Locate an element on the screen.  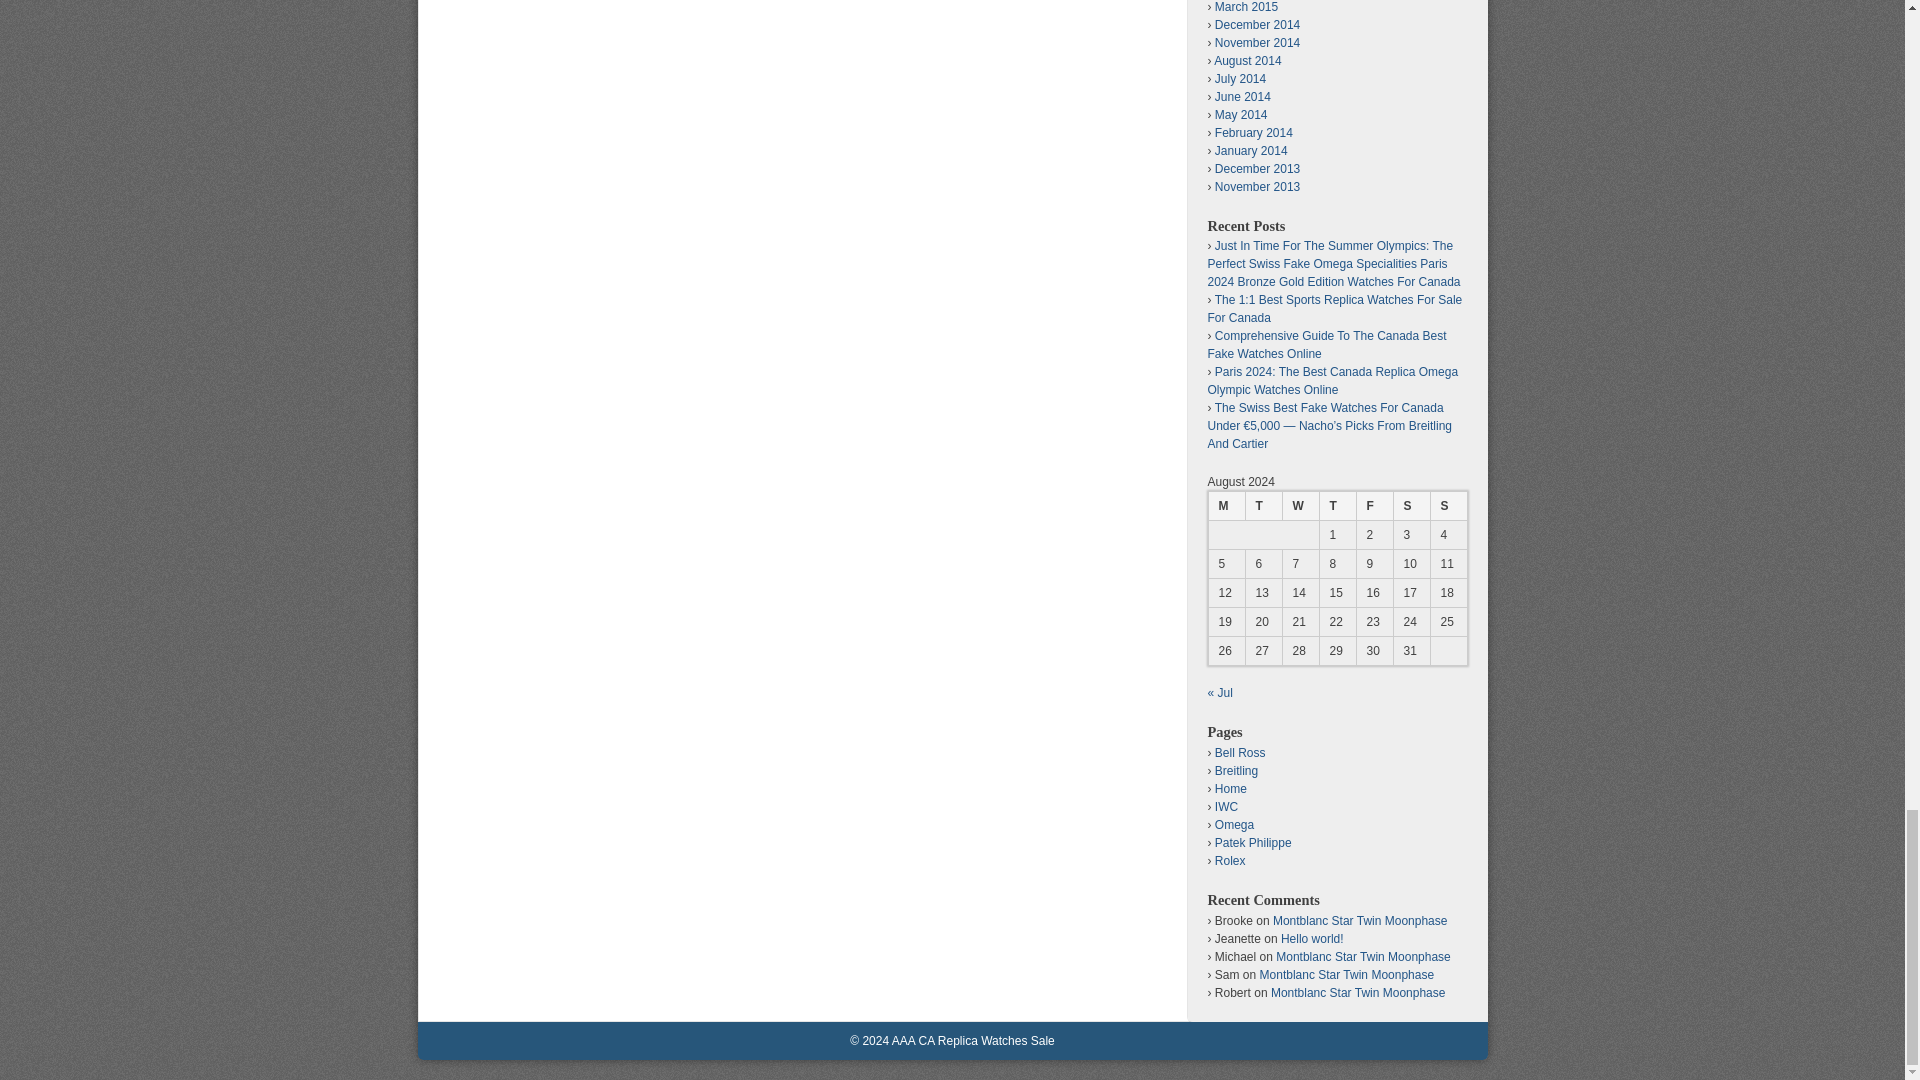
Saturday is located at coordinates (1410, 505).